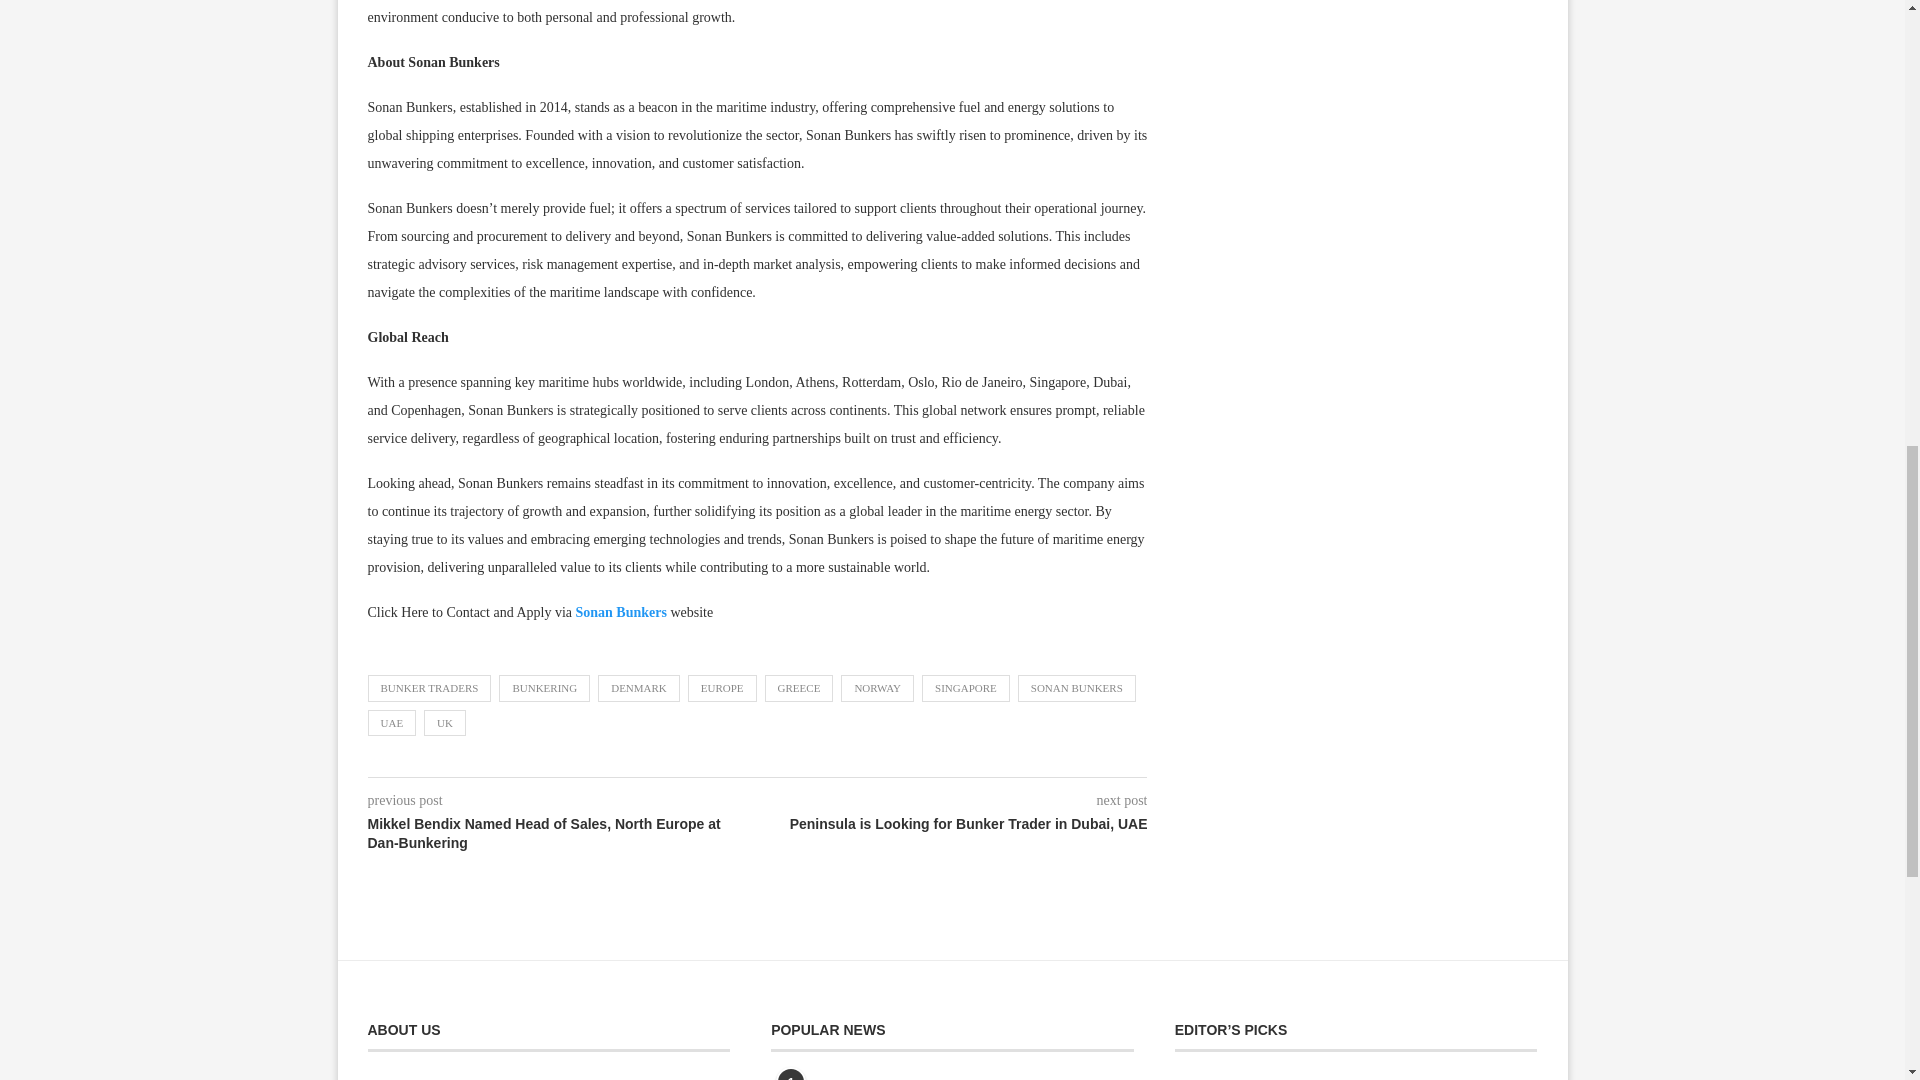 The image size is (1920, 1080). I want to click on BUNKER TRADERS, so click(430, 688).